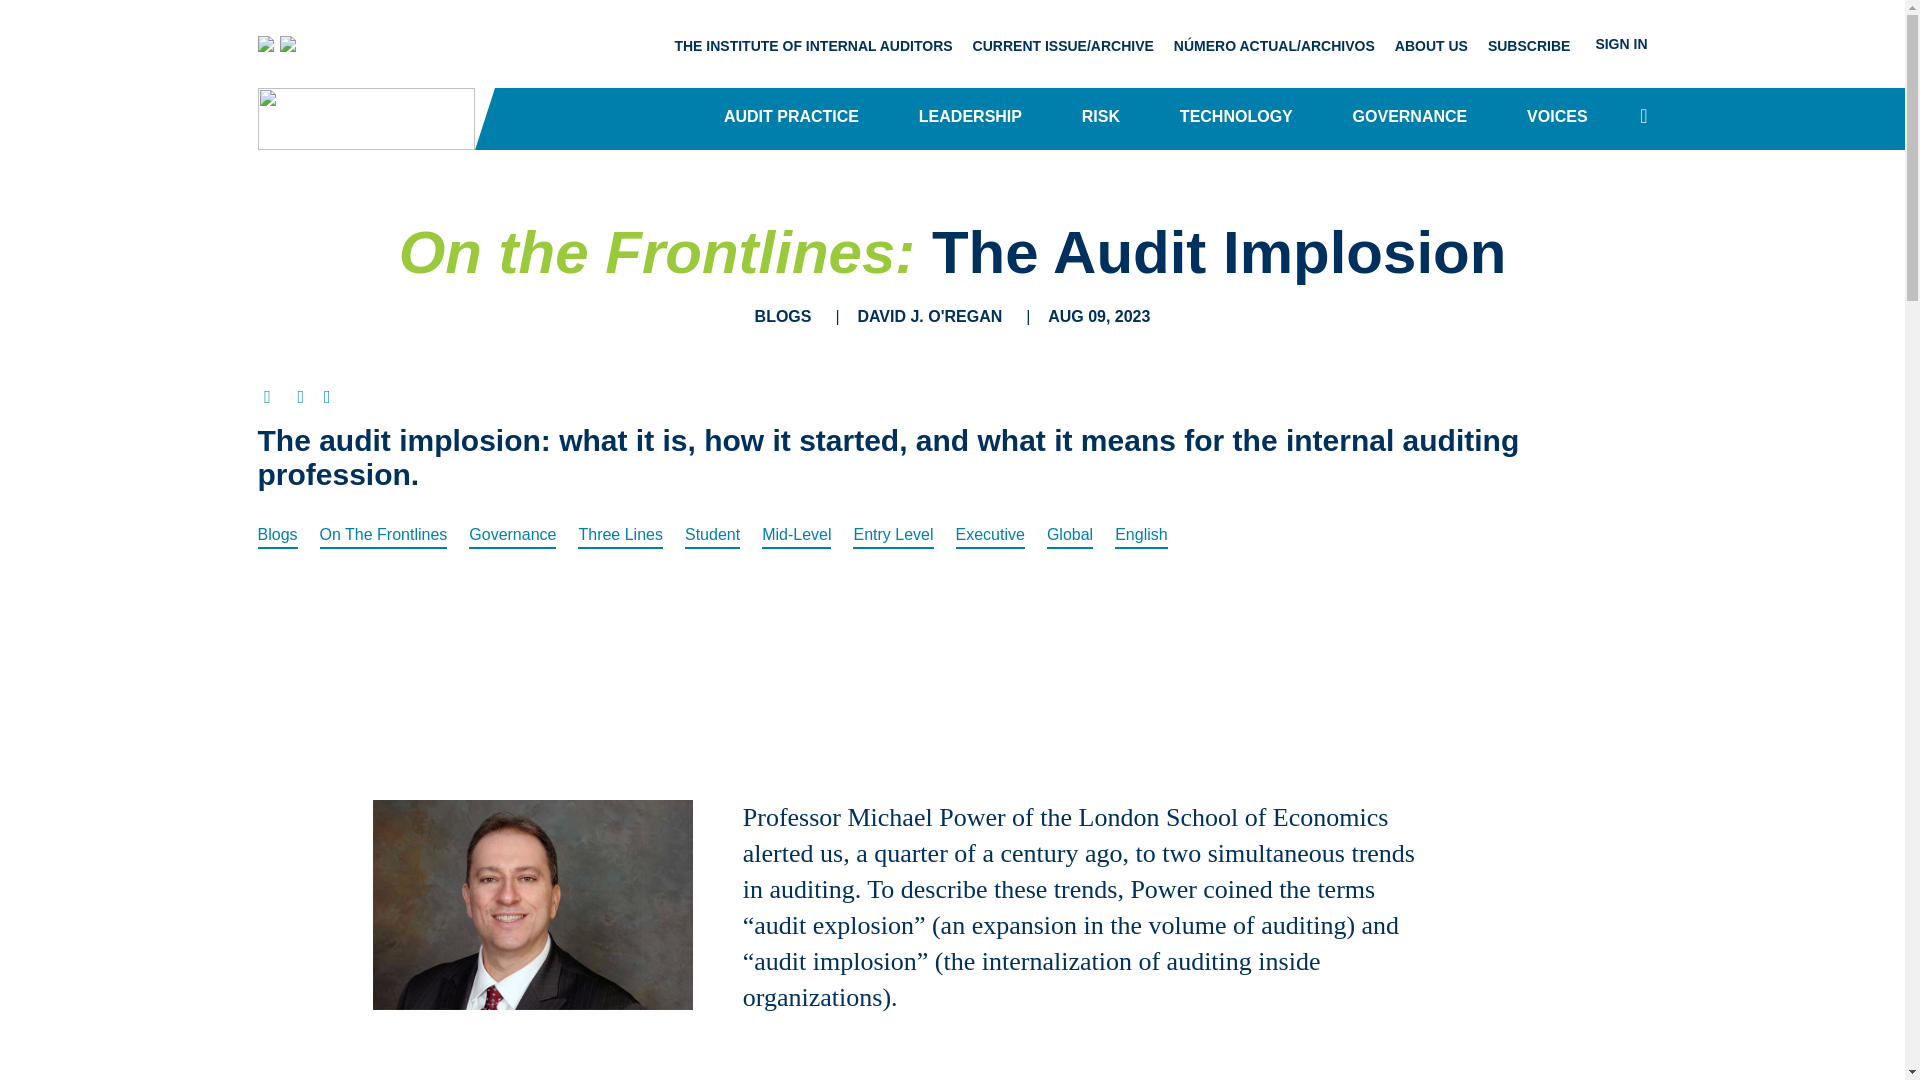  Describe the element at coordinates (277, 43) in the screenshot. I see `The IIA` at that location.